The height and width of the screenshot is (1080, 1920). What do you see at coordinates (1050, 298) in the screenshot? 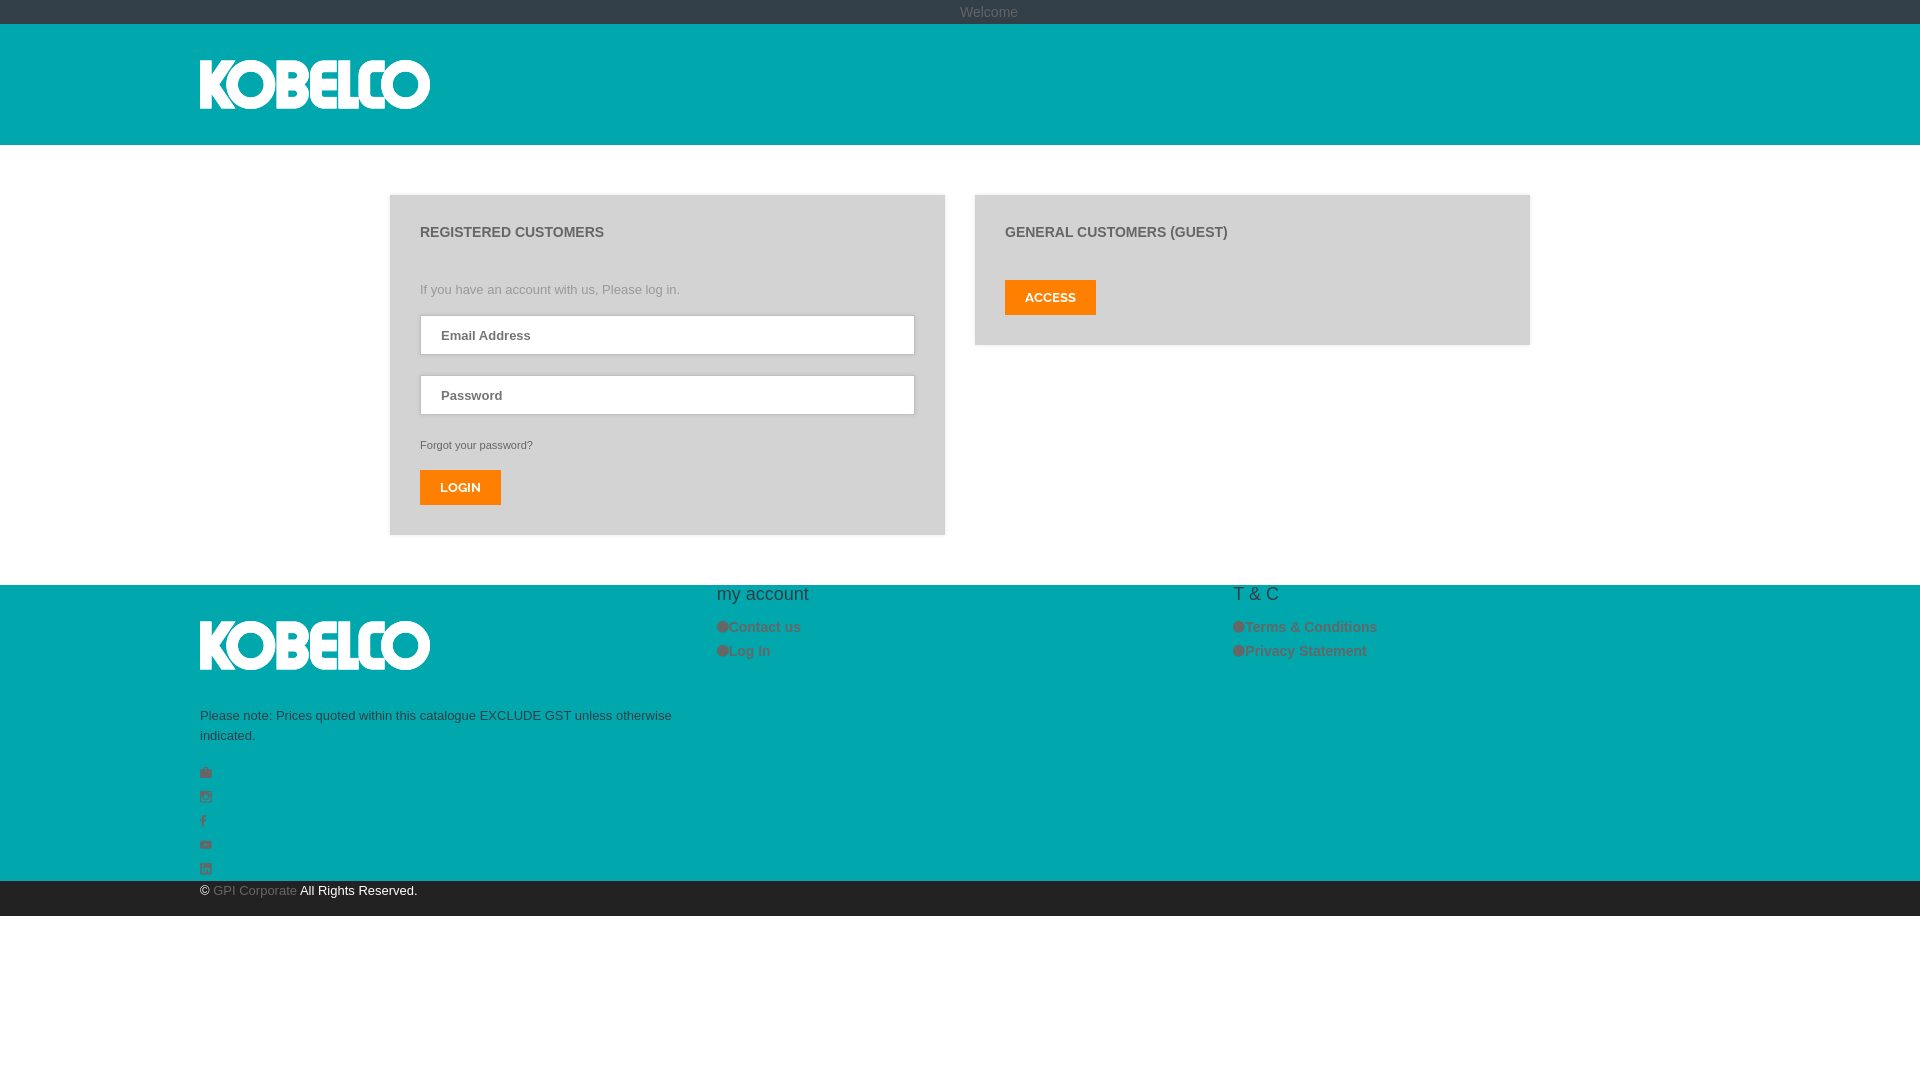
I see `ACCESS` at bounding box center [1050, 298].